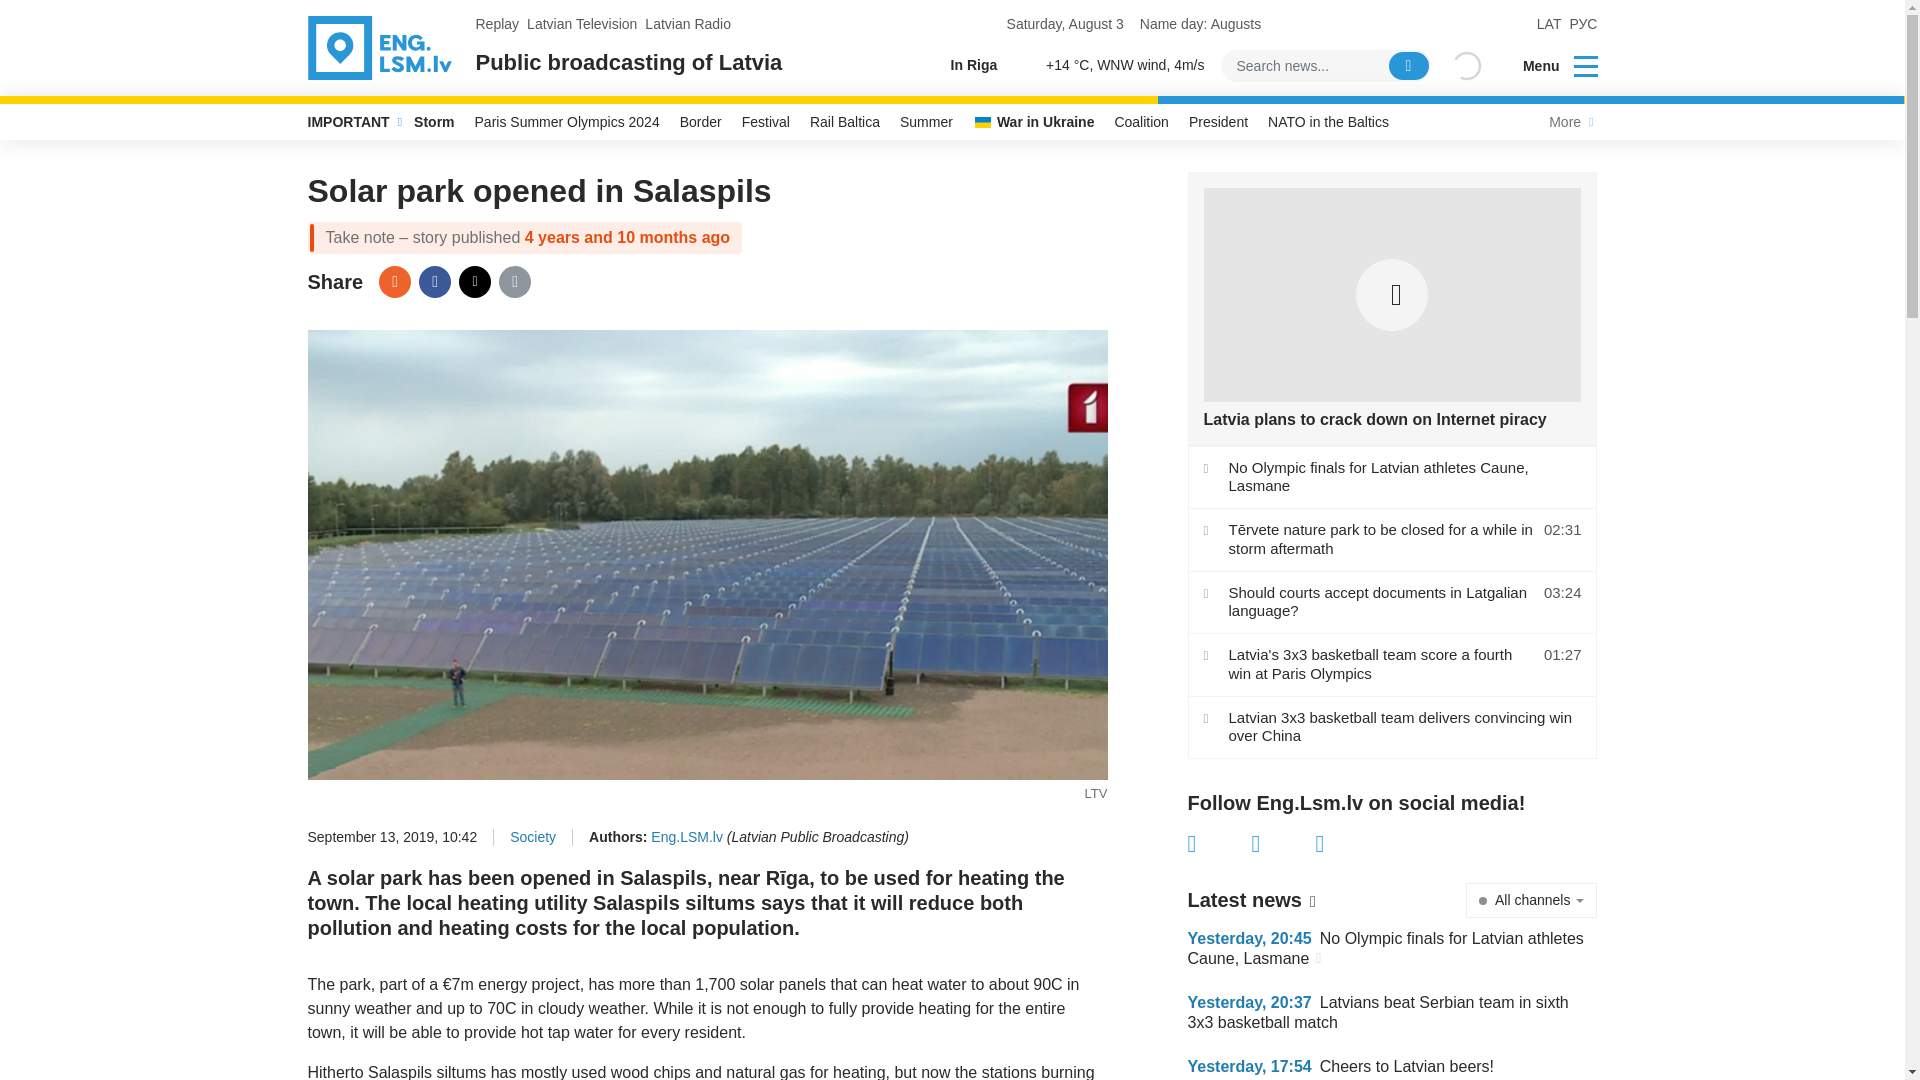  What do you see at coordinates (498, 24) in the screenshot?
I see `Replay` at bounding box center [498, 24].